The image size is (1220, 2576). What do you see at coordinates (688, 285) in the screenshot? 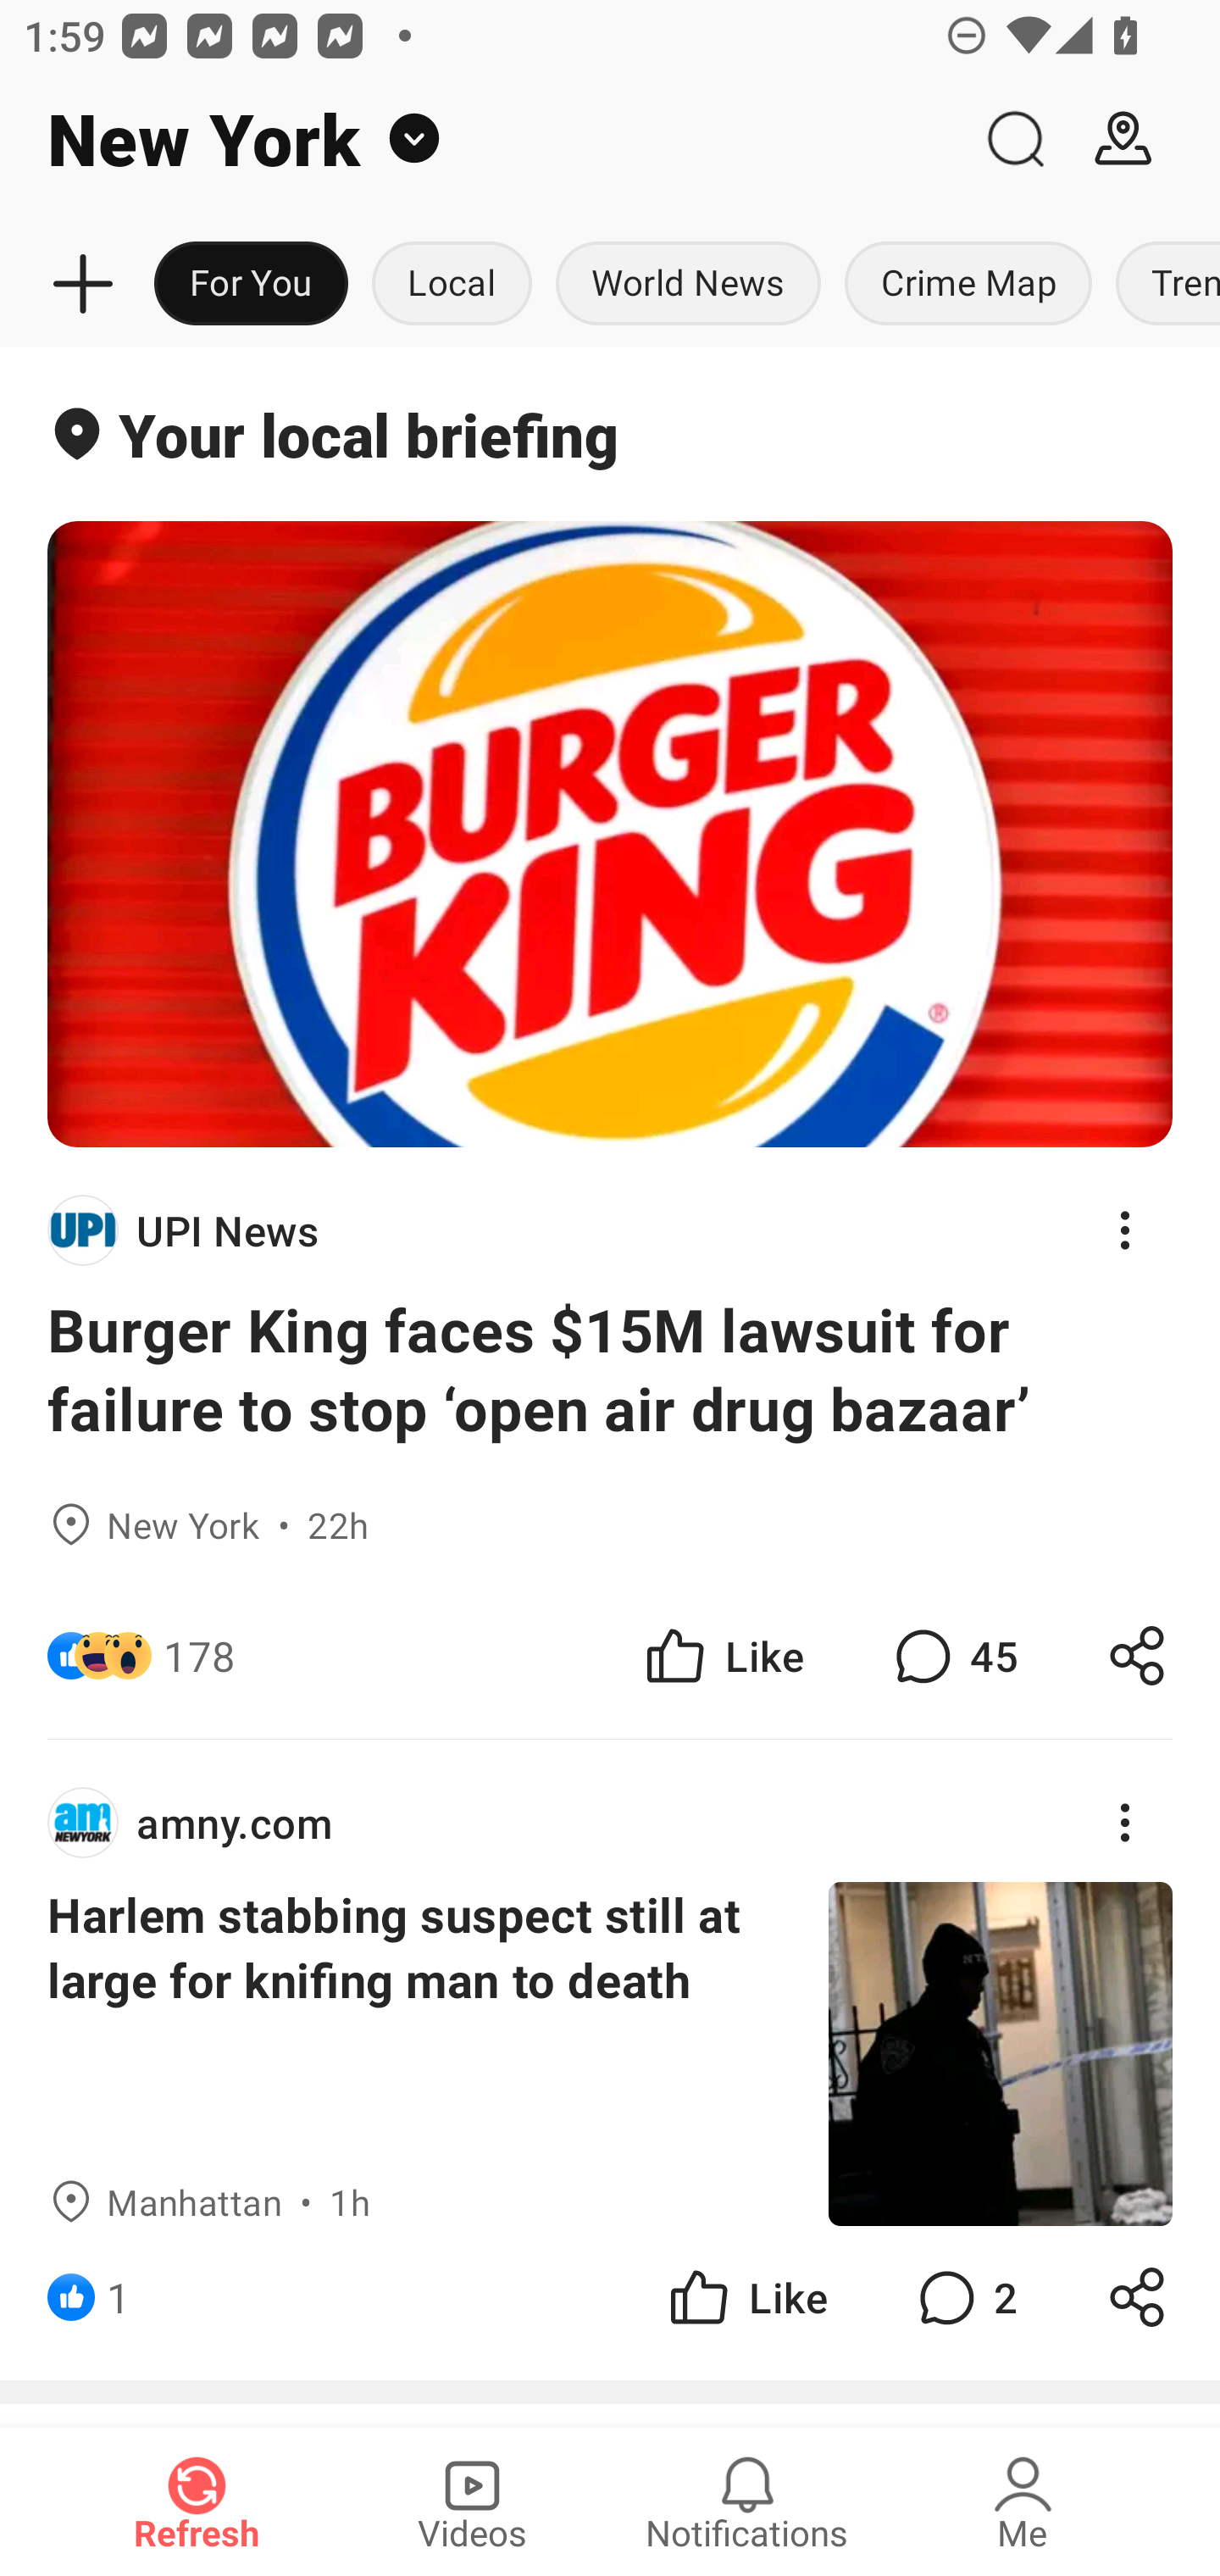
I see `World News` at bounding box center [688, 285].